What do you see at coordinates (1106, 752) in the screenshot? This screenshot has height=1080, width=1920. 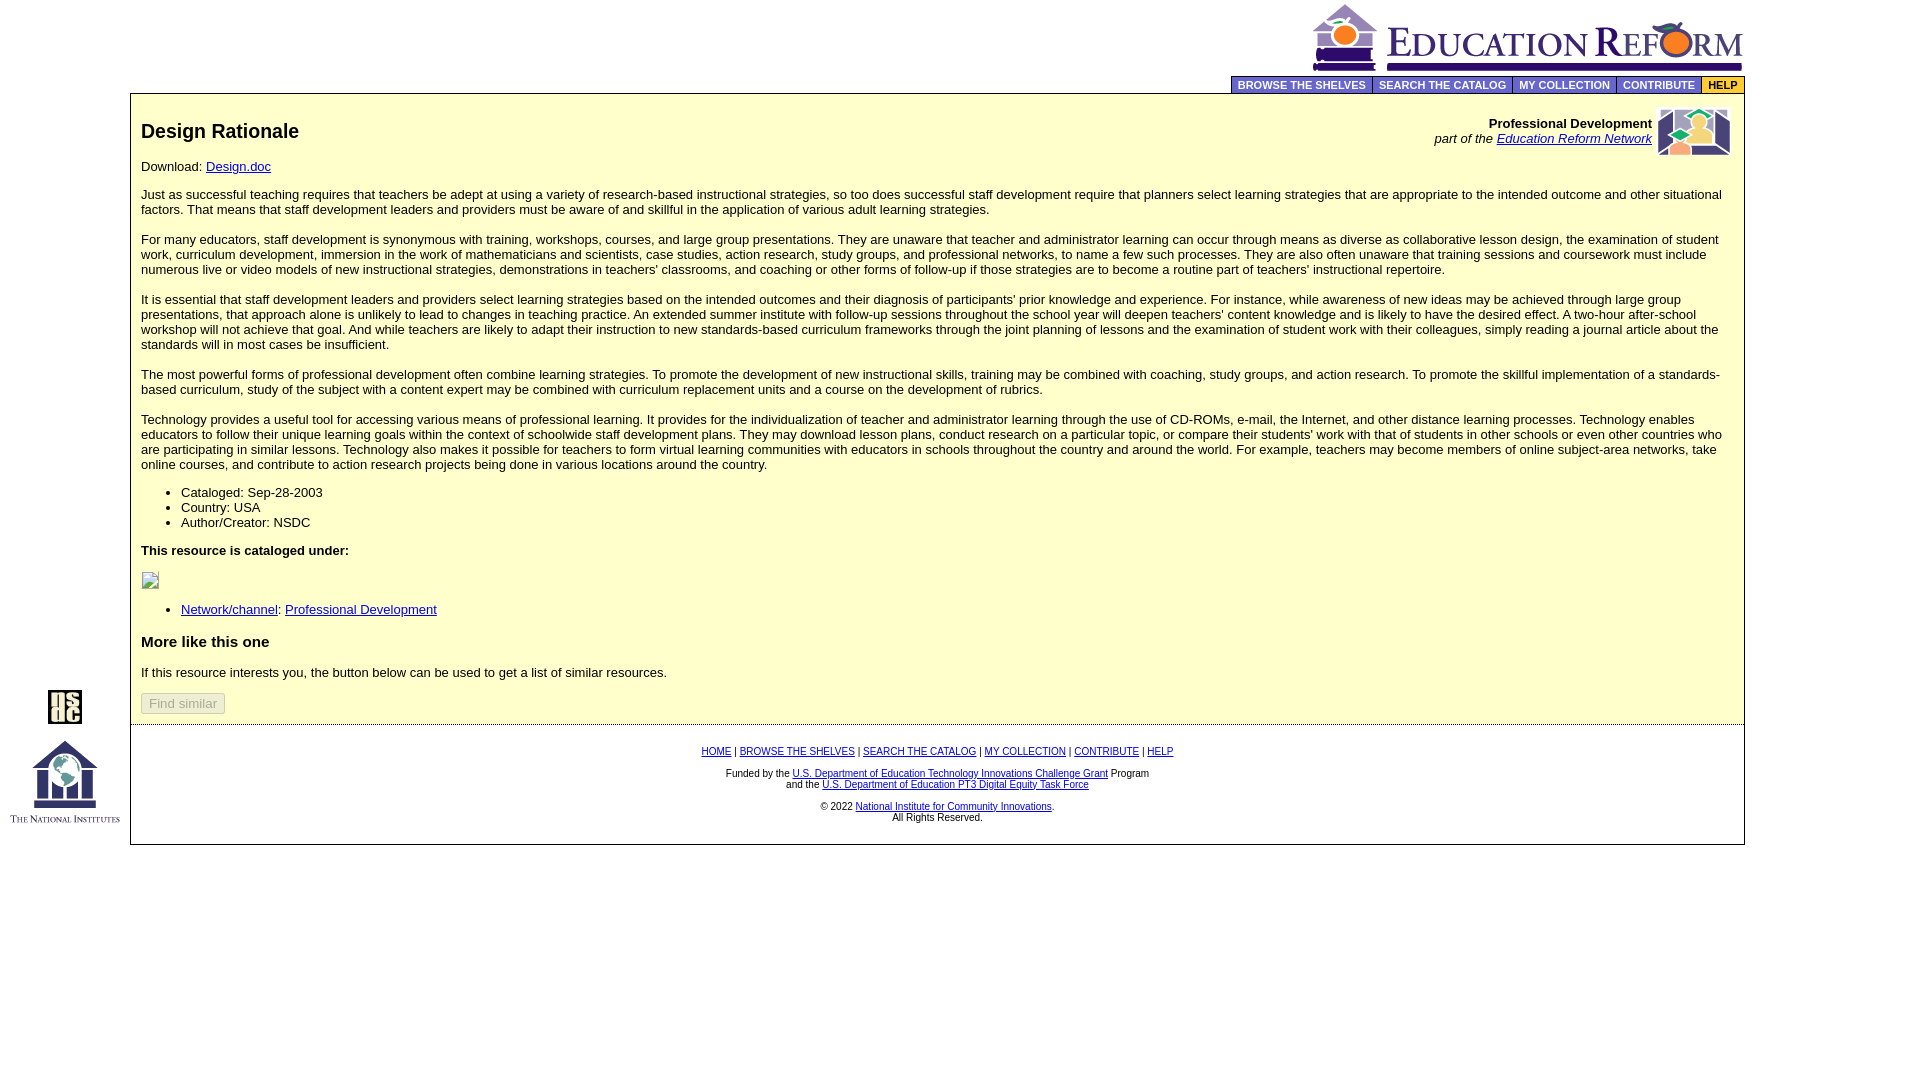 I see `CONTRIBUTE` at bounding box center [1106, 752].